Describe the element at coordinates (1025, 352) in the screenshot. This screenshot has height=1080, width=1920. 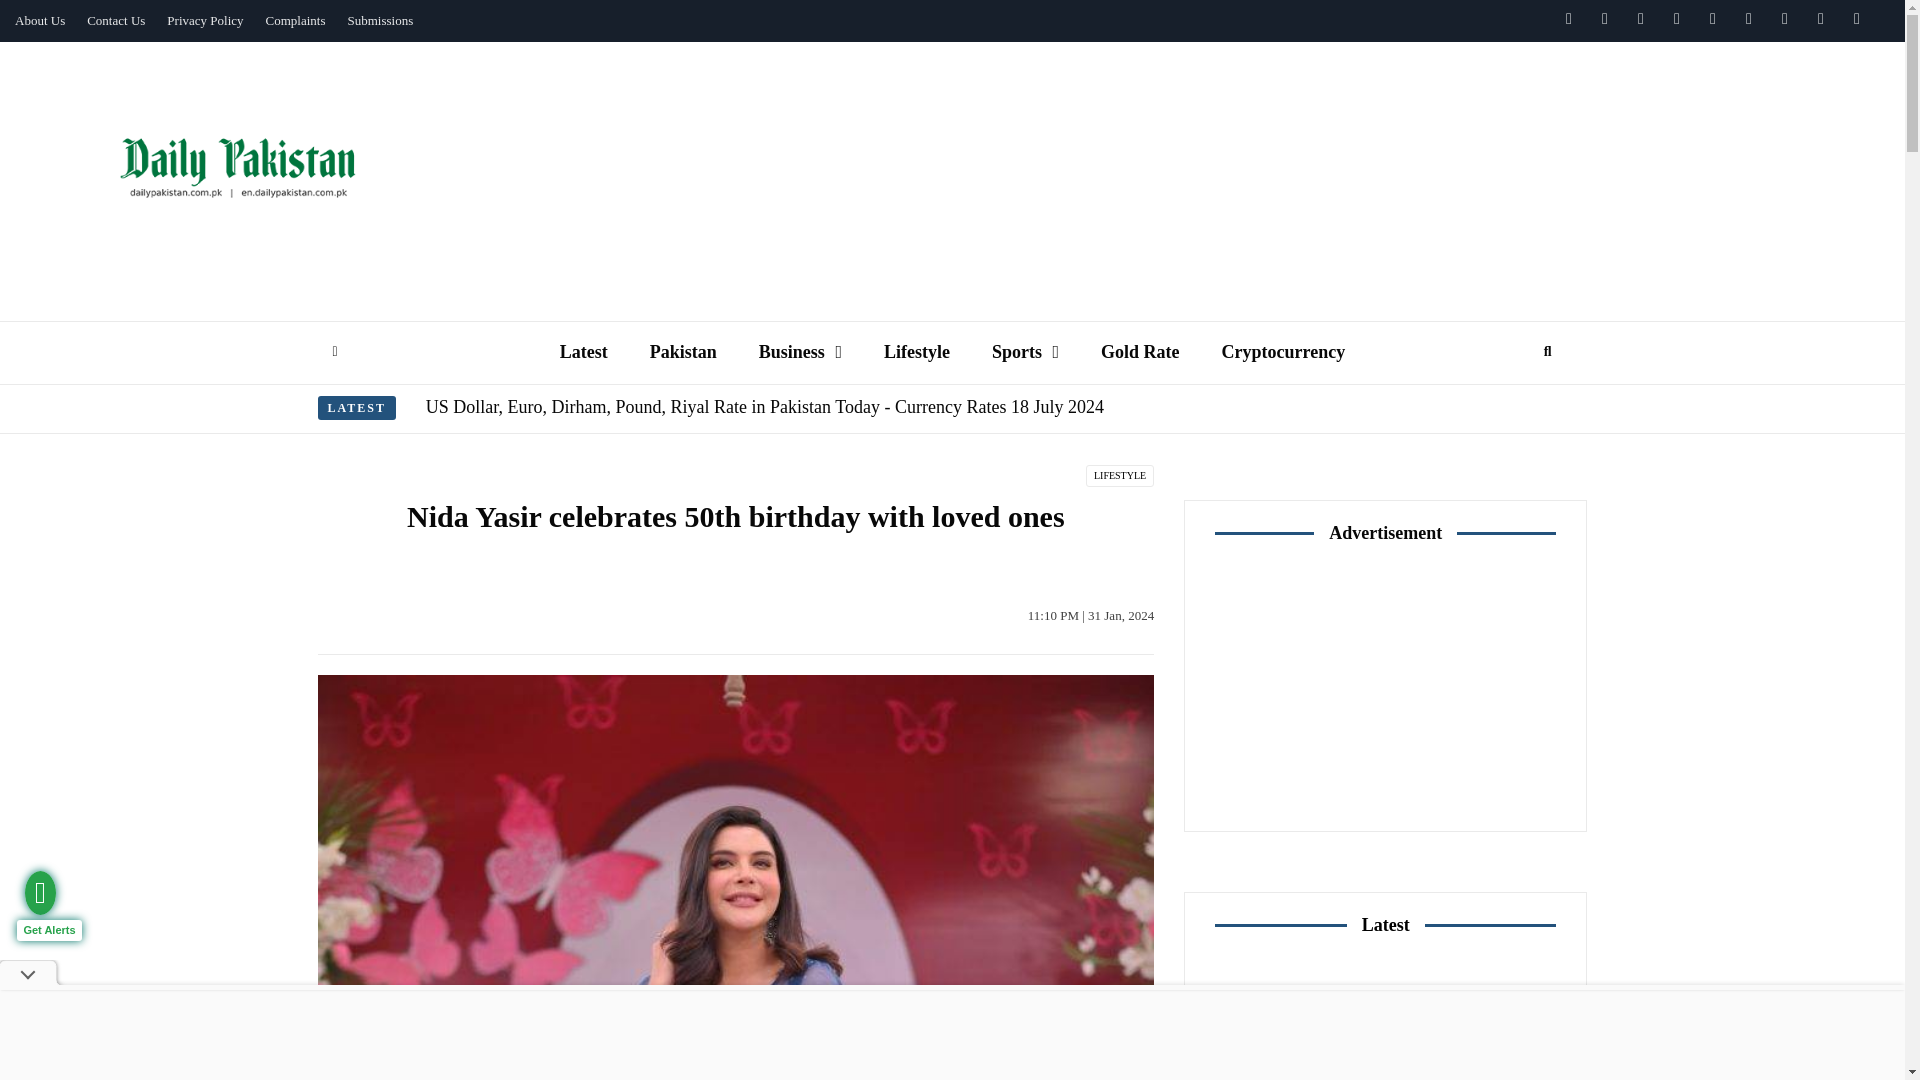
I see `Sports` at that location.